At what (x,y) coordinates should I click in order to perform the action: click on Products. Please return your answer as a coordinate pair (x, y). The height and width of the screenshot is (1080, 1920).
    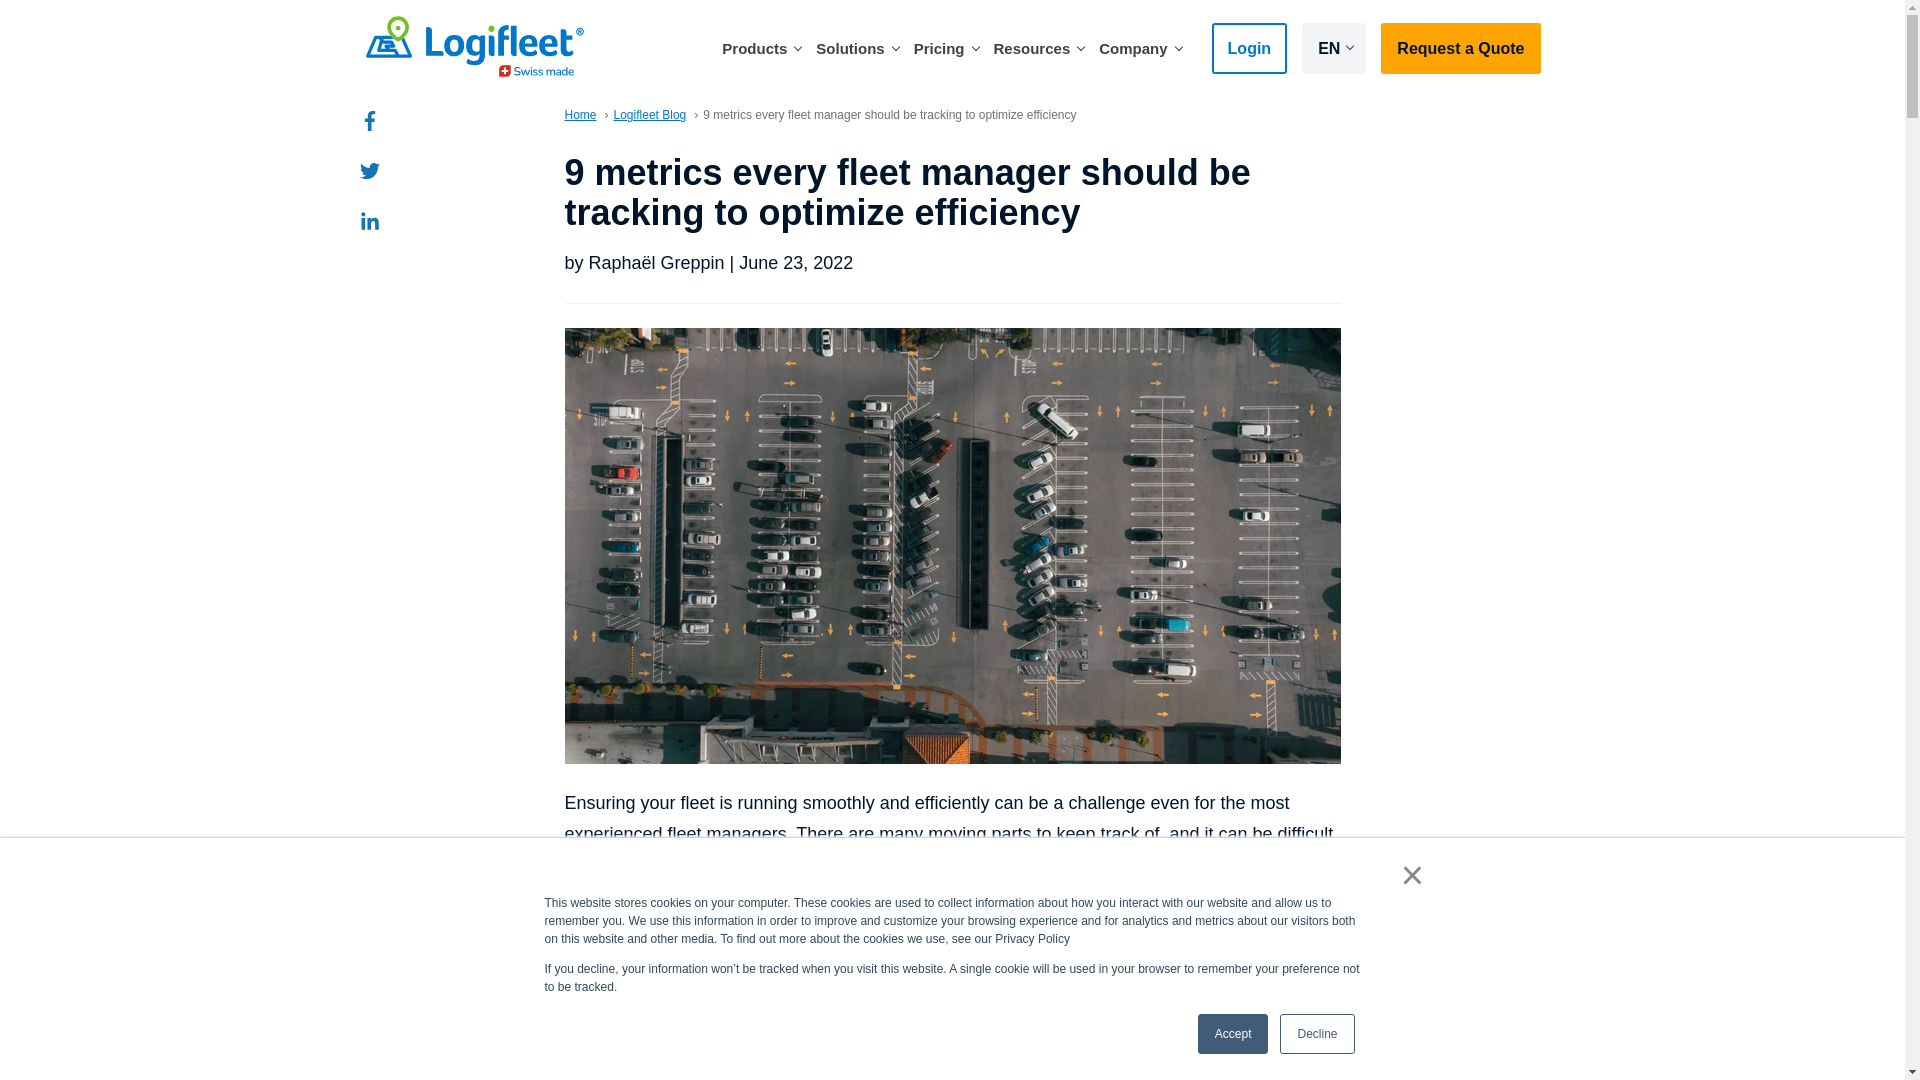
    Looking at the image, I should click on (763, 48).